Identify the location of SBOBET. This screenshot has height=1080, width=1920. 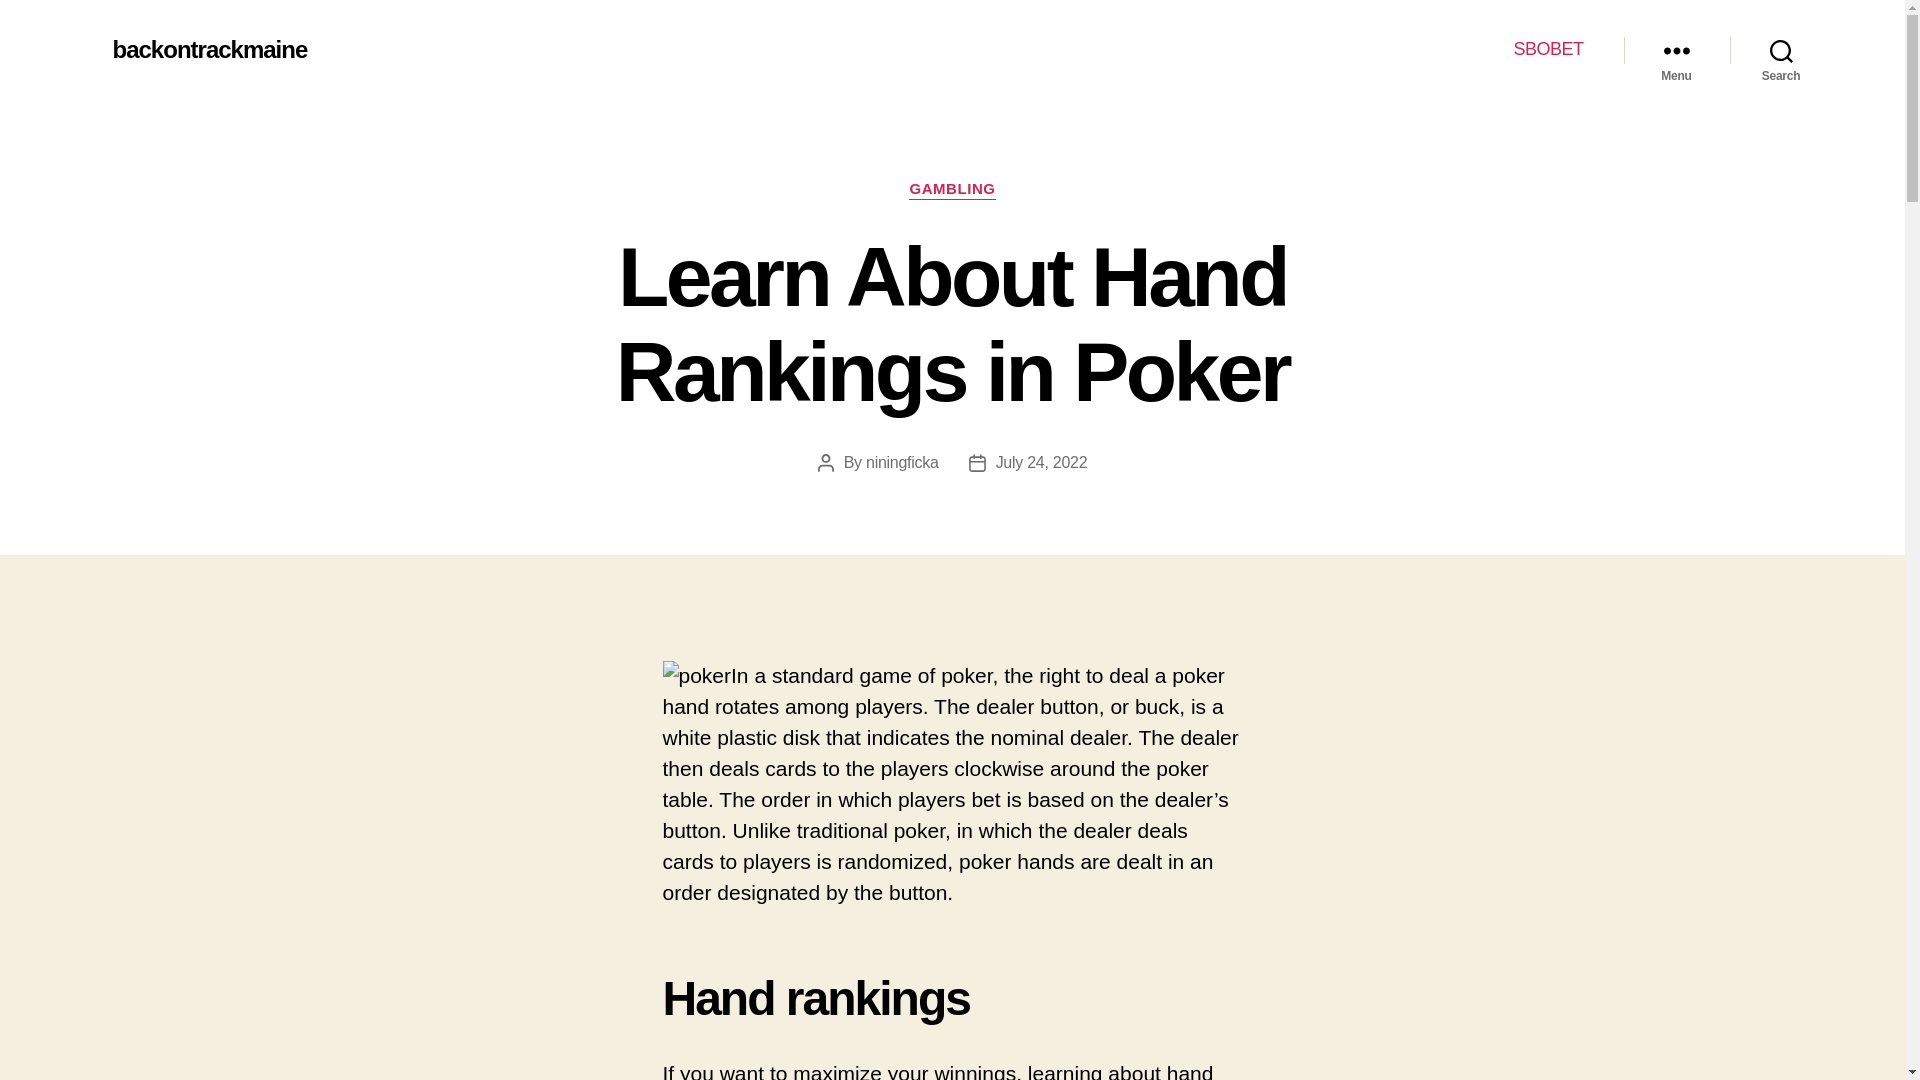
(1547, 49).